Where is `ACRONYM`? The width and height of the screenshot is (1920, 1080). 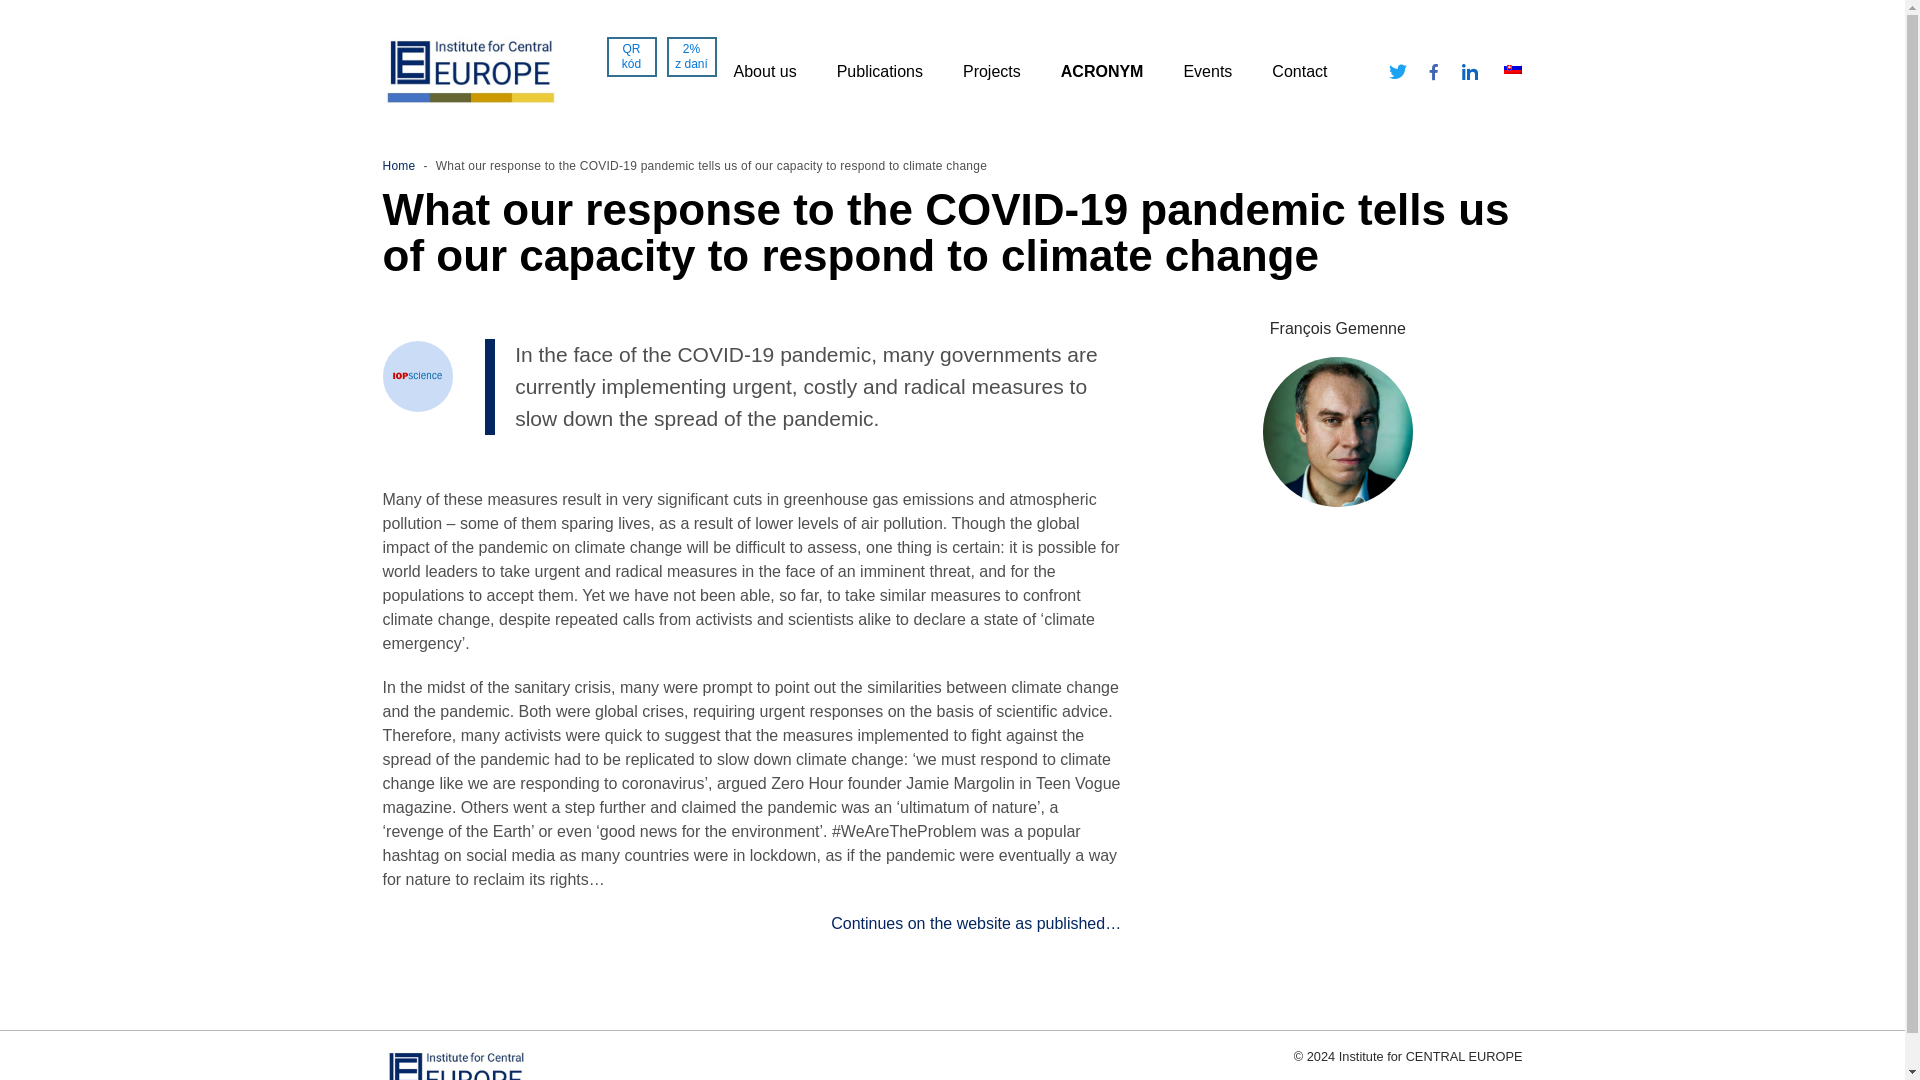
ACRONYM is located at coordinates (1102, 72).